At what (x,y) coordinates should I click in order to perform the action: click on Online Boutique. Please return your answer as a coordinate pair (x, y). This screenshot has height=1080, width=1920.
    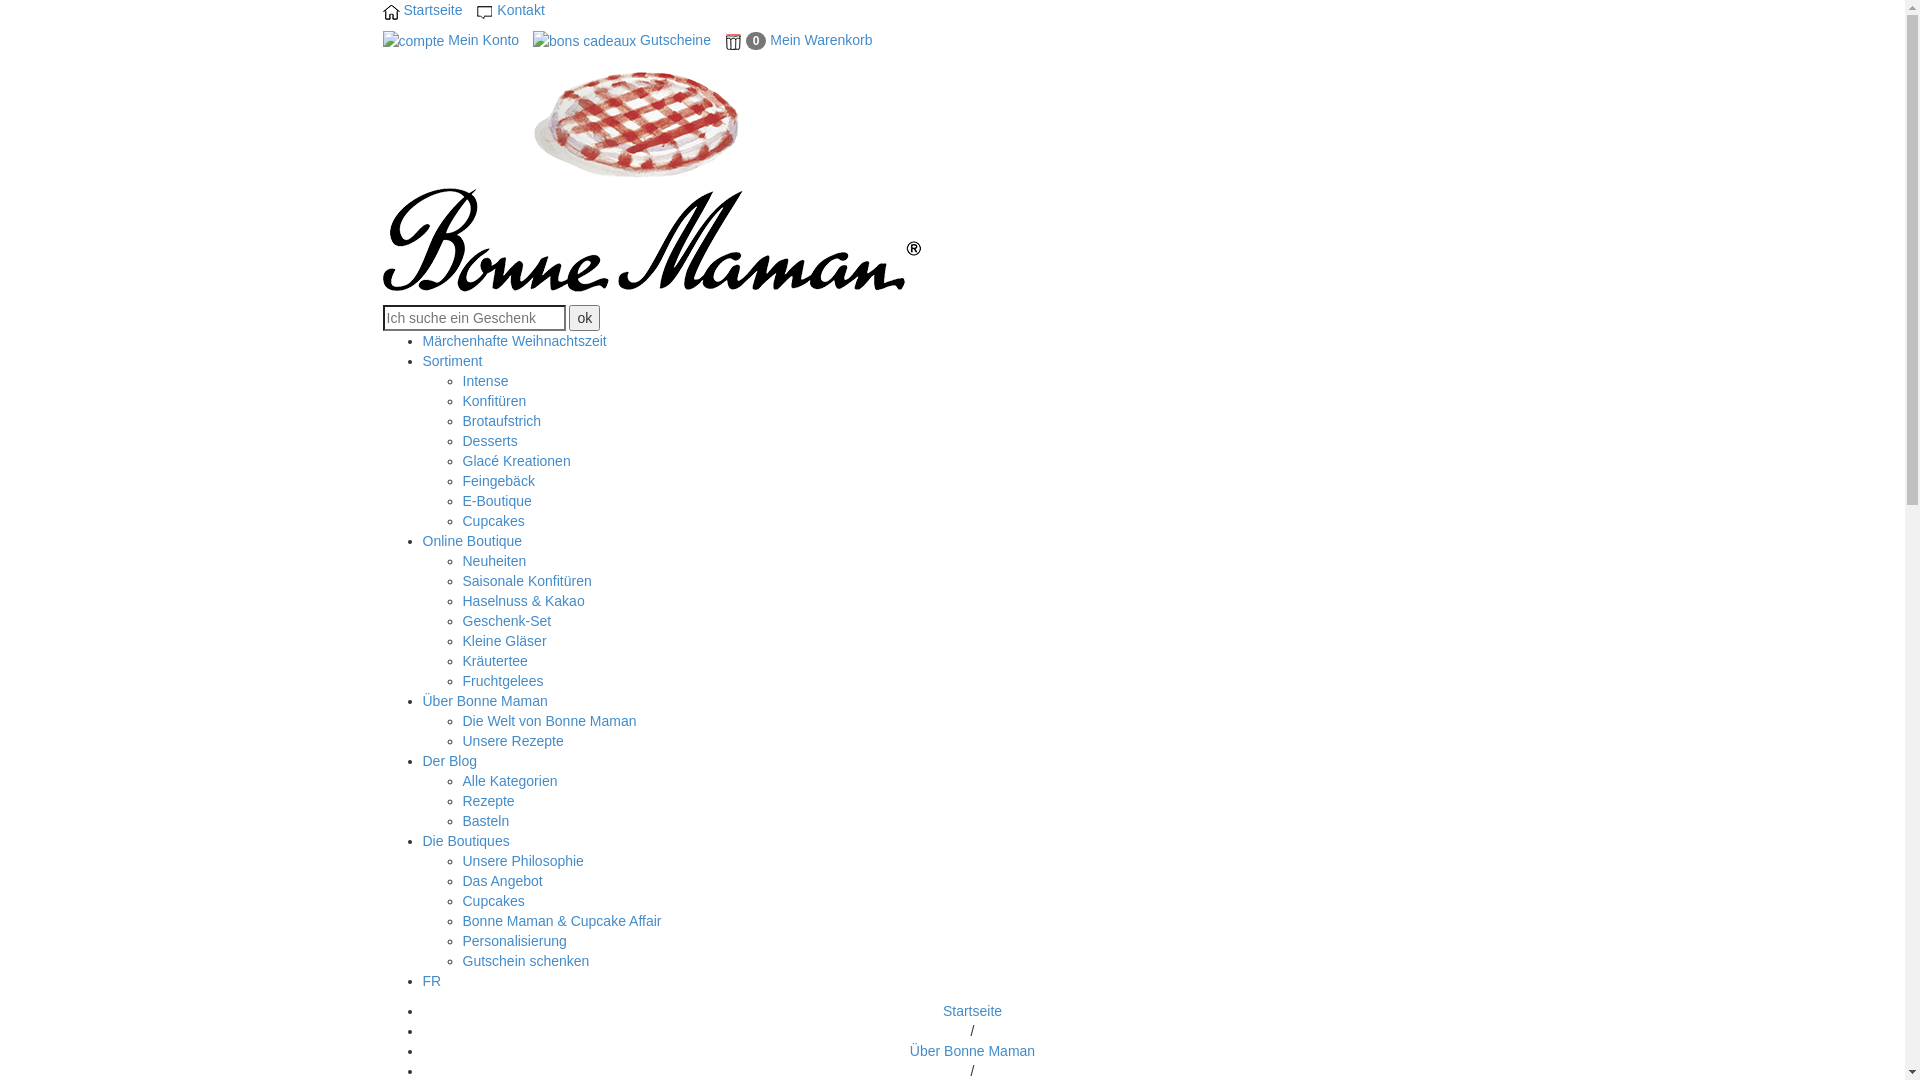
    Looking at the image, I should click on (472, 541).